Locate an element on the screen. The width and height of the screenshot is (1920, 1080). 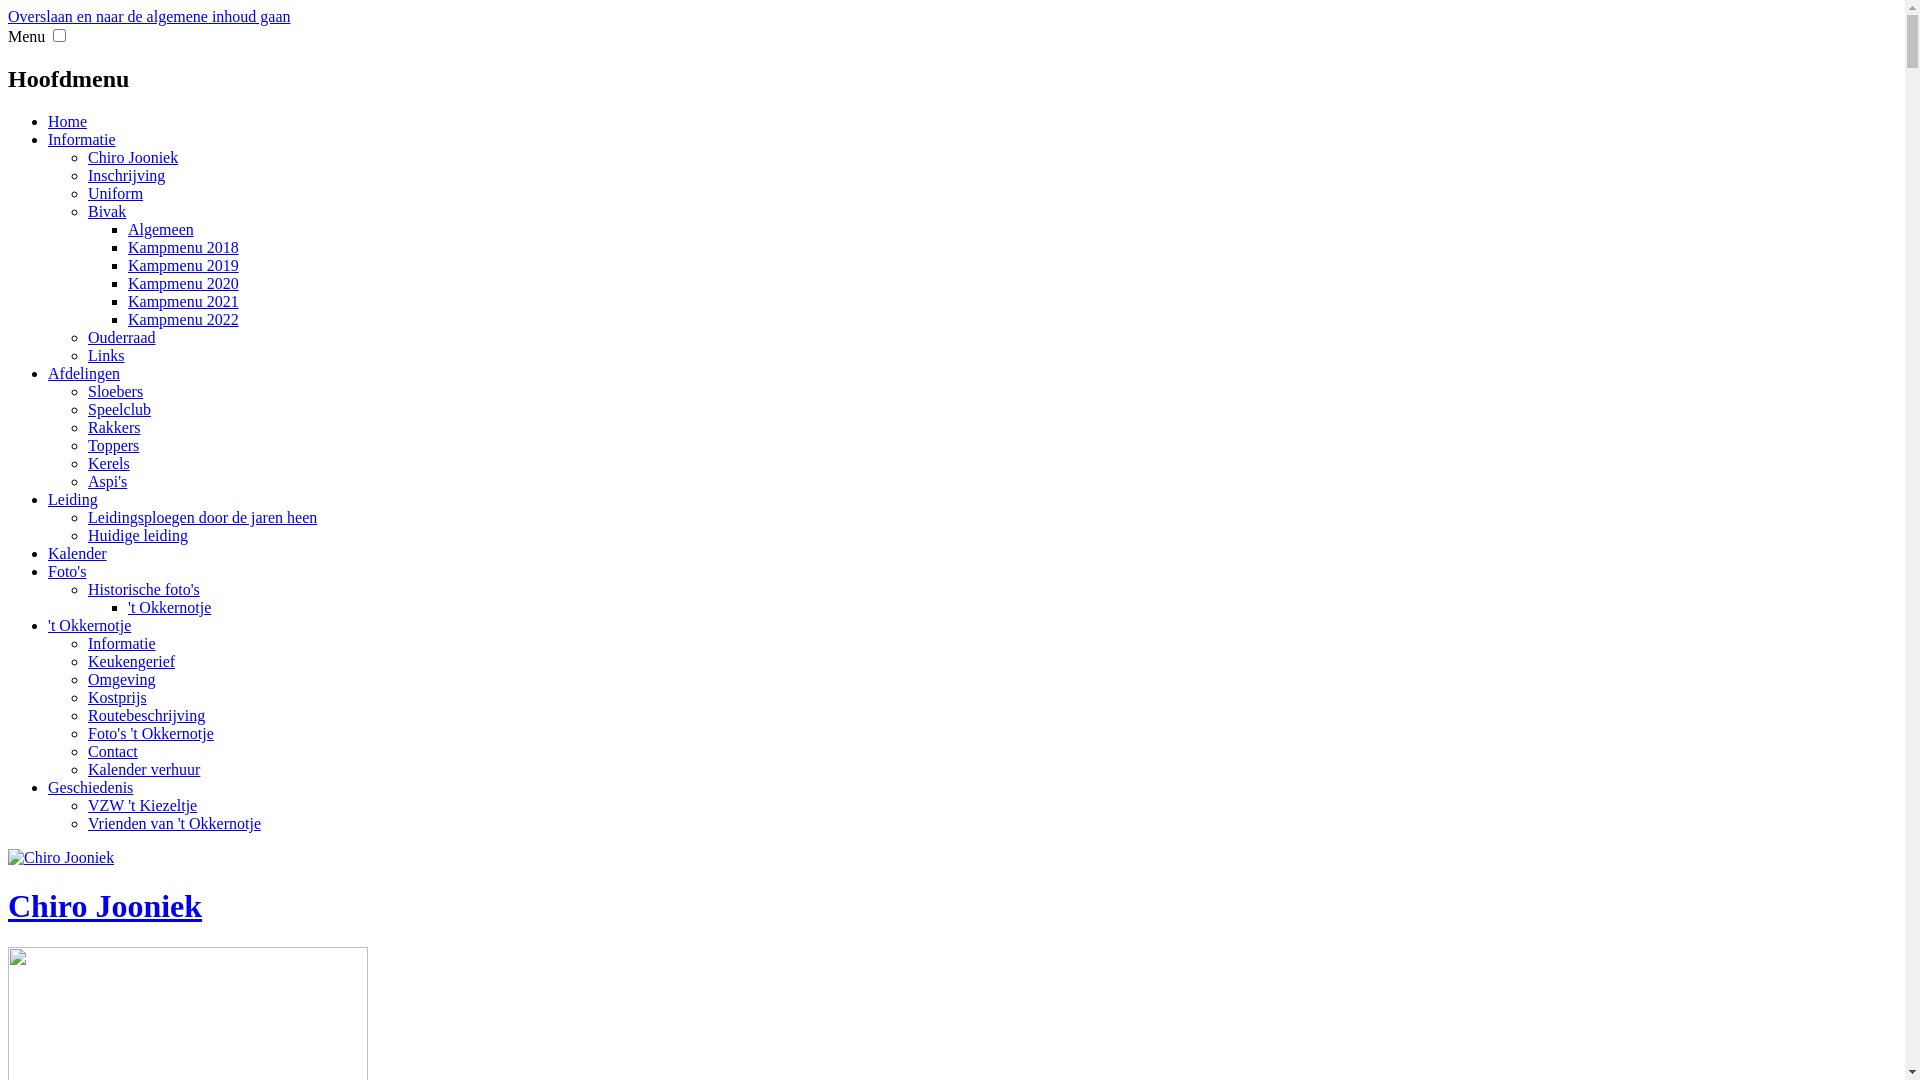
Kampmenu 2022 is located at coordinates (184, 320).